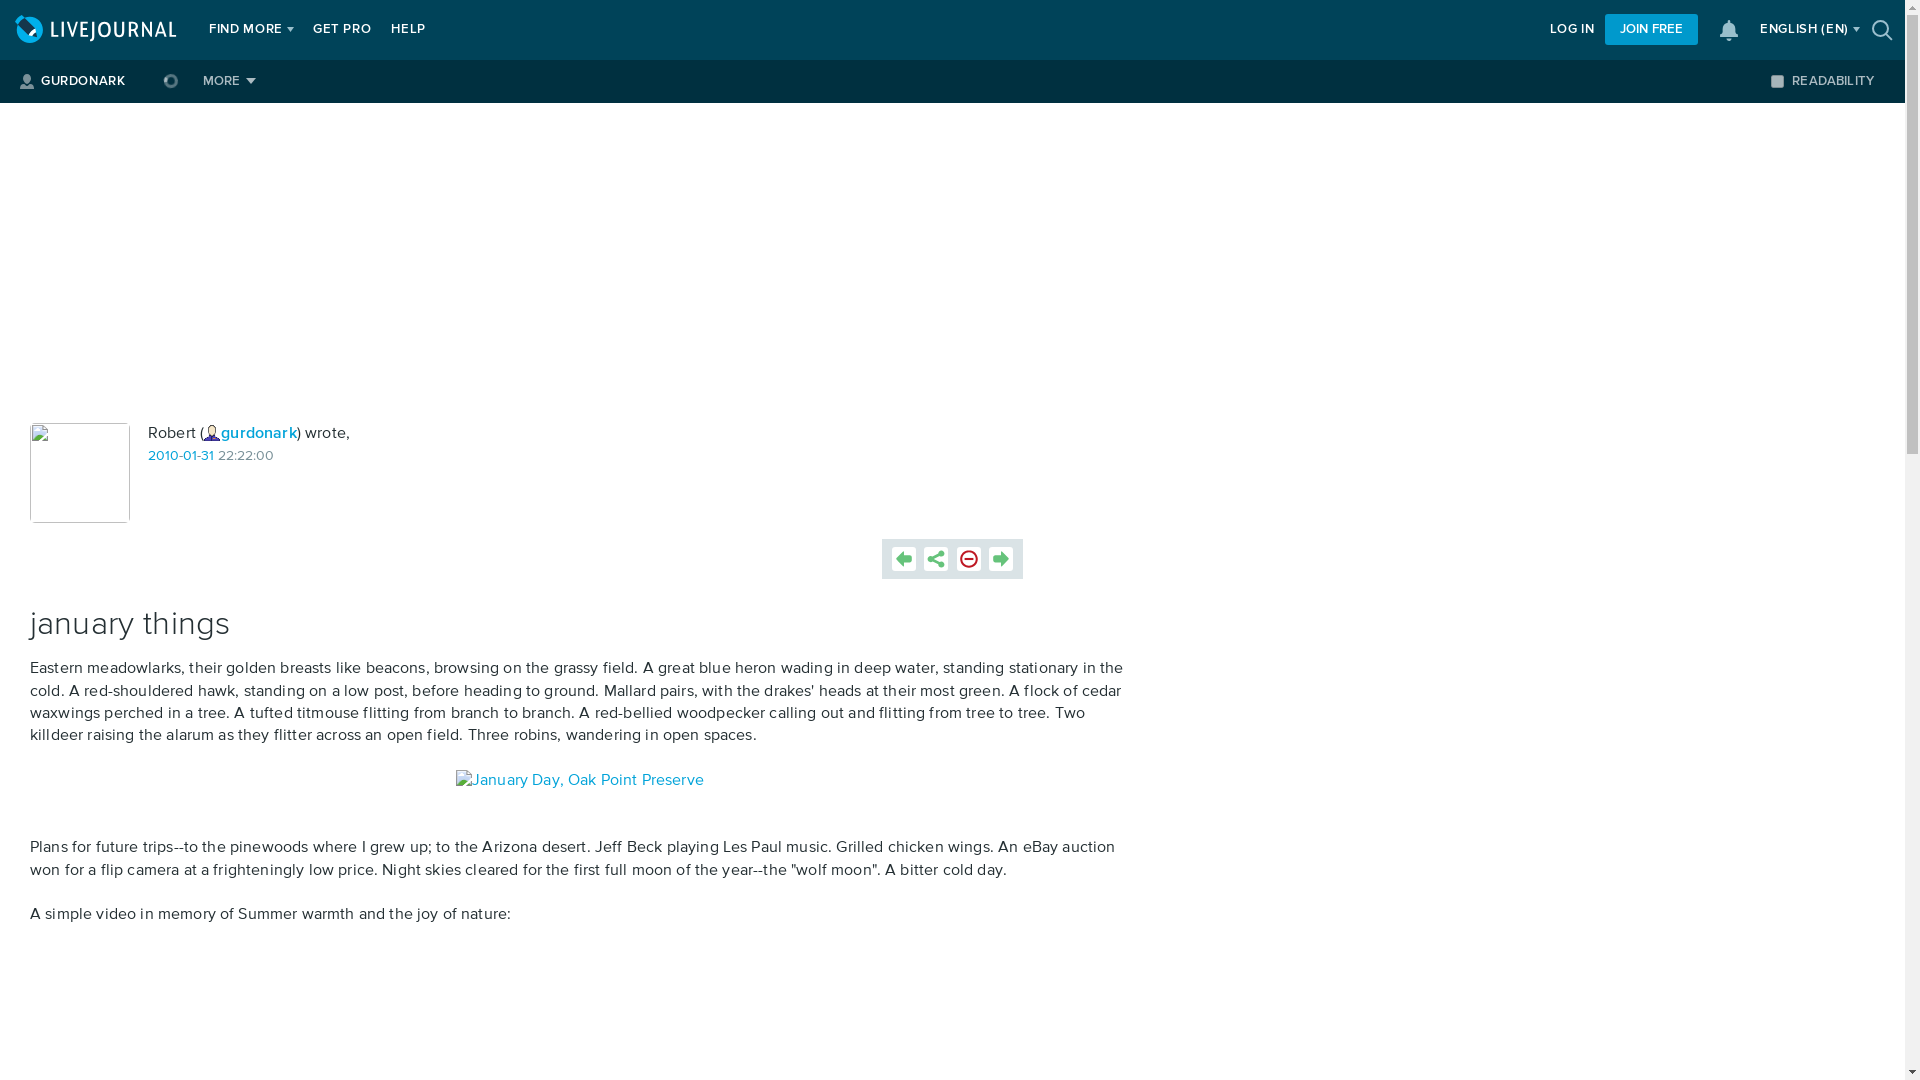 Image resolution: width=1920 pixels, height=1080 pixels. I want to click on GET PRO, so click(342, 30).